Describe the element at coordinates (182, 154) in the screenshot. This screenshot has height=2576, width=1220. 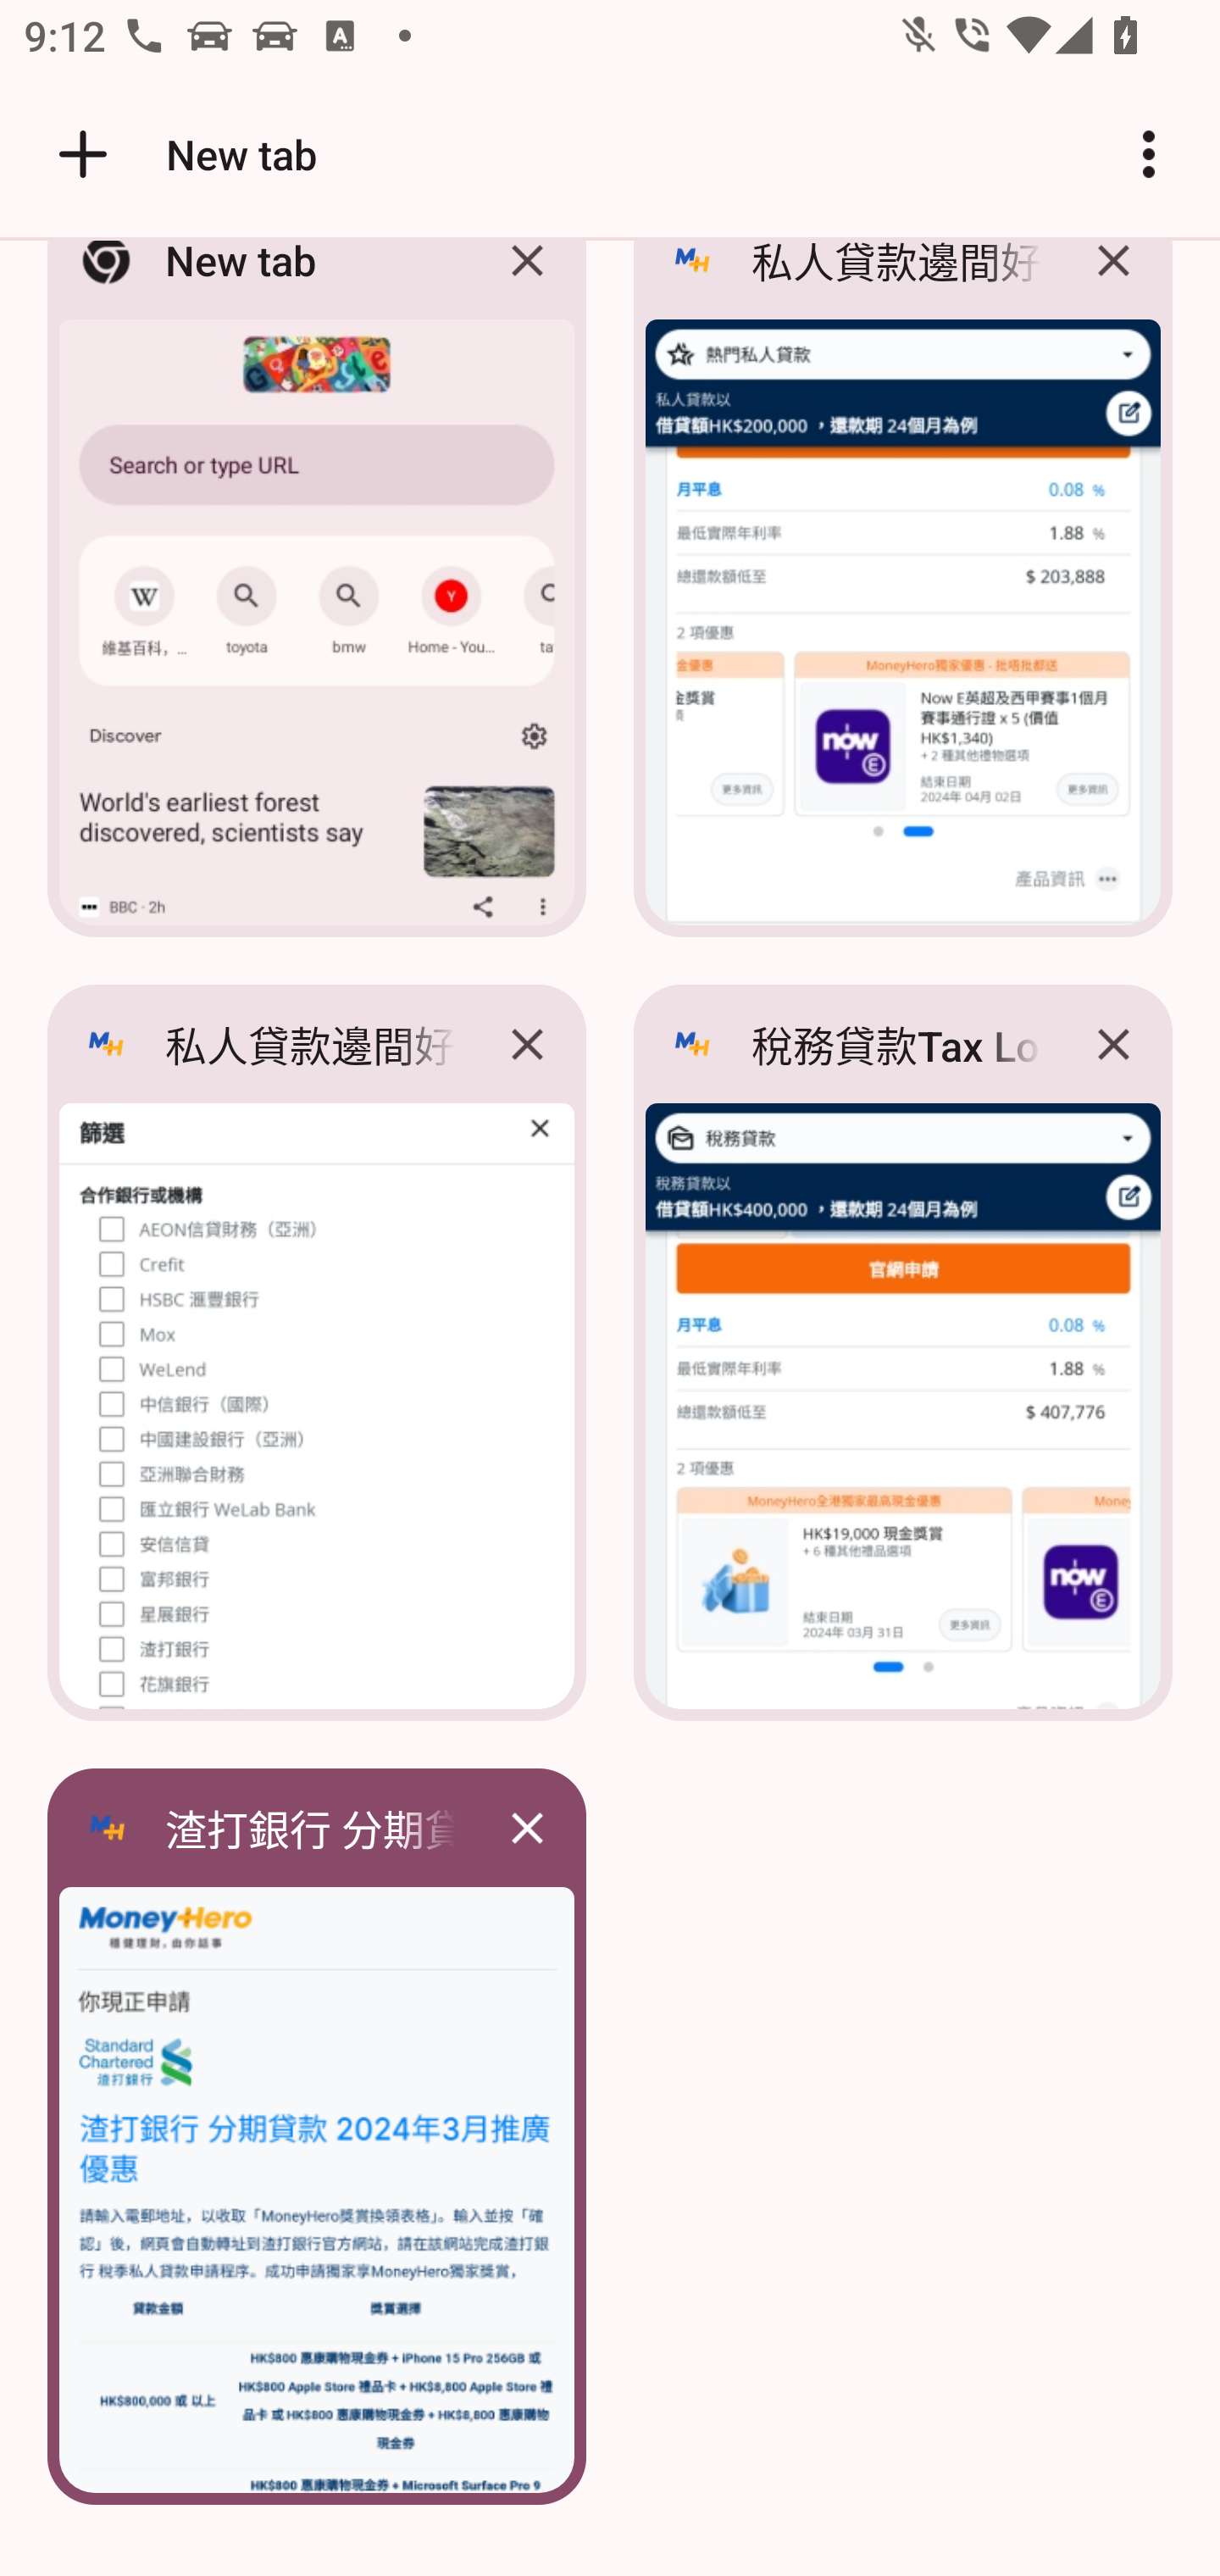
I see `New tab` at that location.